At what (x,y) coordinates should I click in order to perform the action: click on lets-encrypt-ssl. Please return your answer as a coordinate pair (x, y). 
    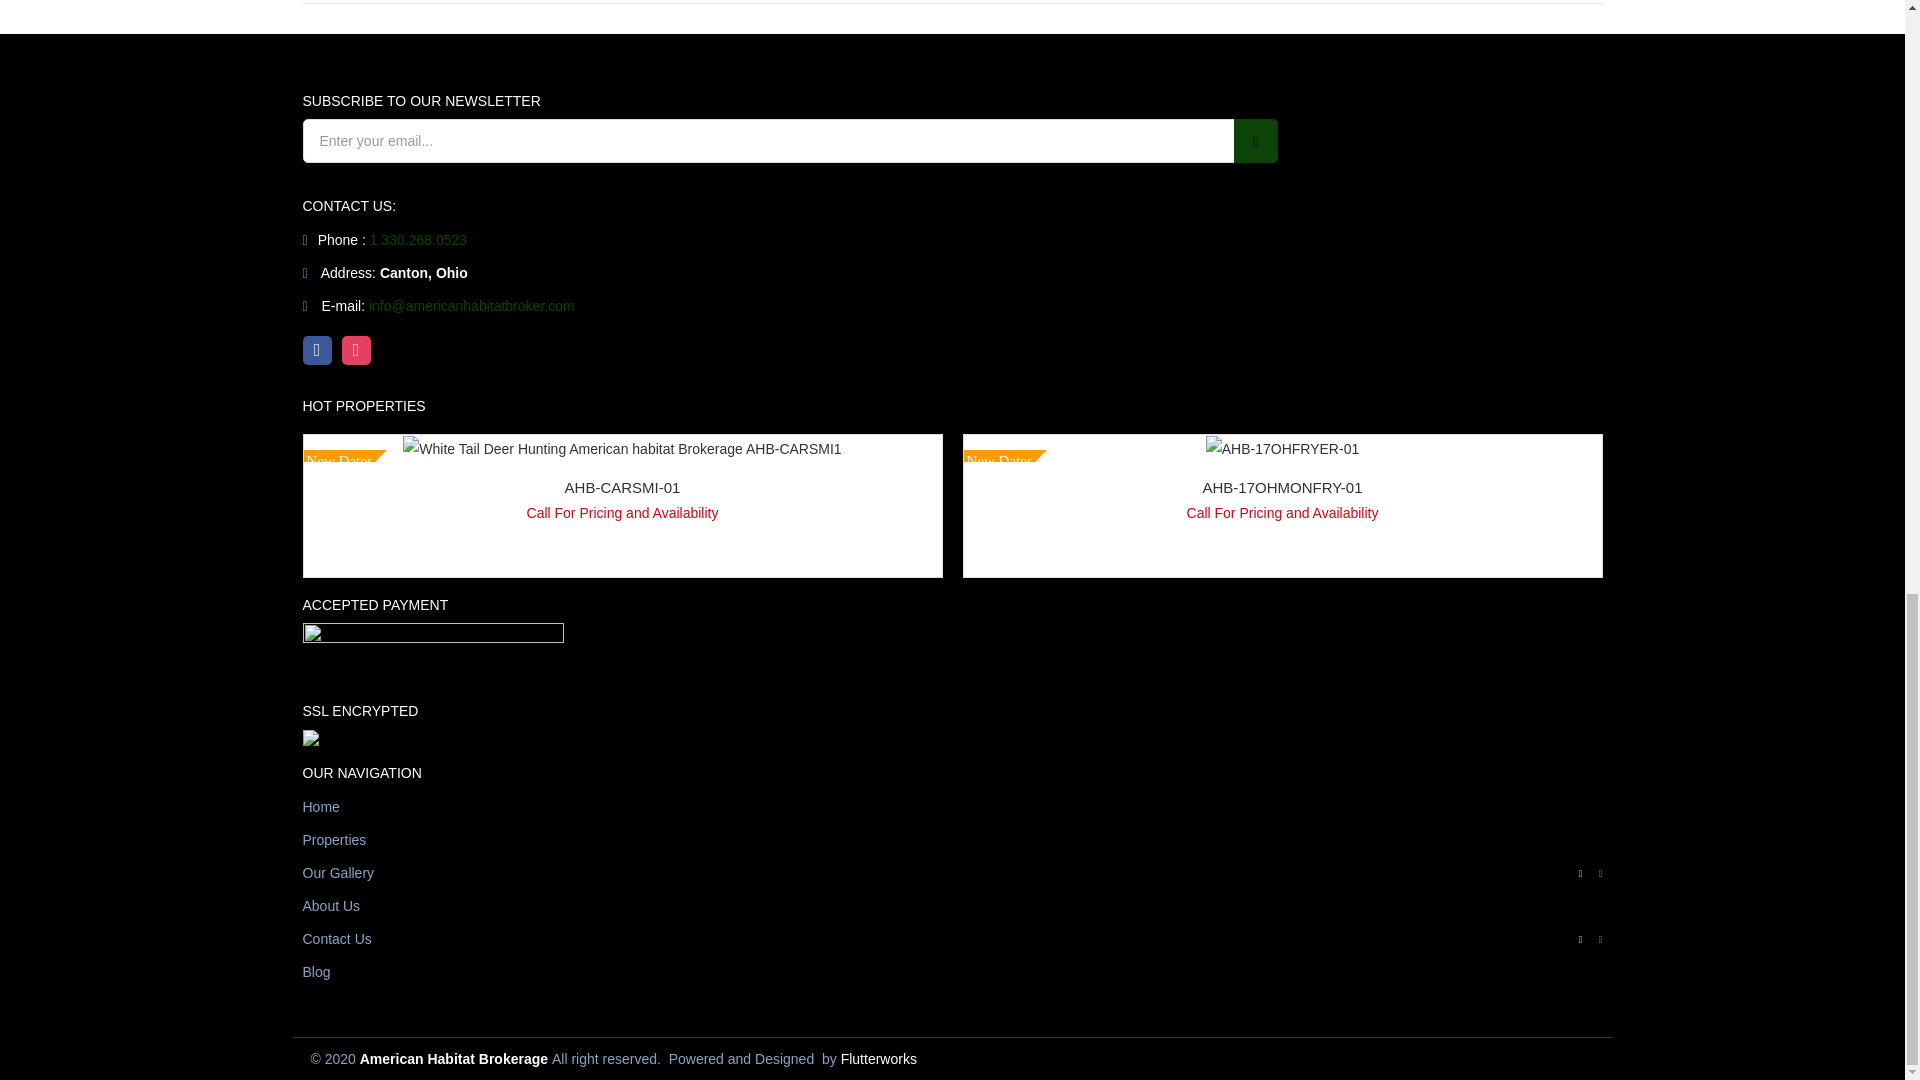
    Looking at the image, I should click on (471, 743).